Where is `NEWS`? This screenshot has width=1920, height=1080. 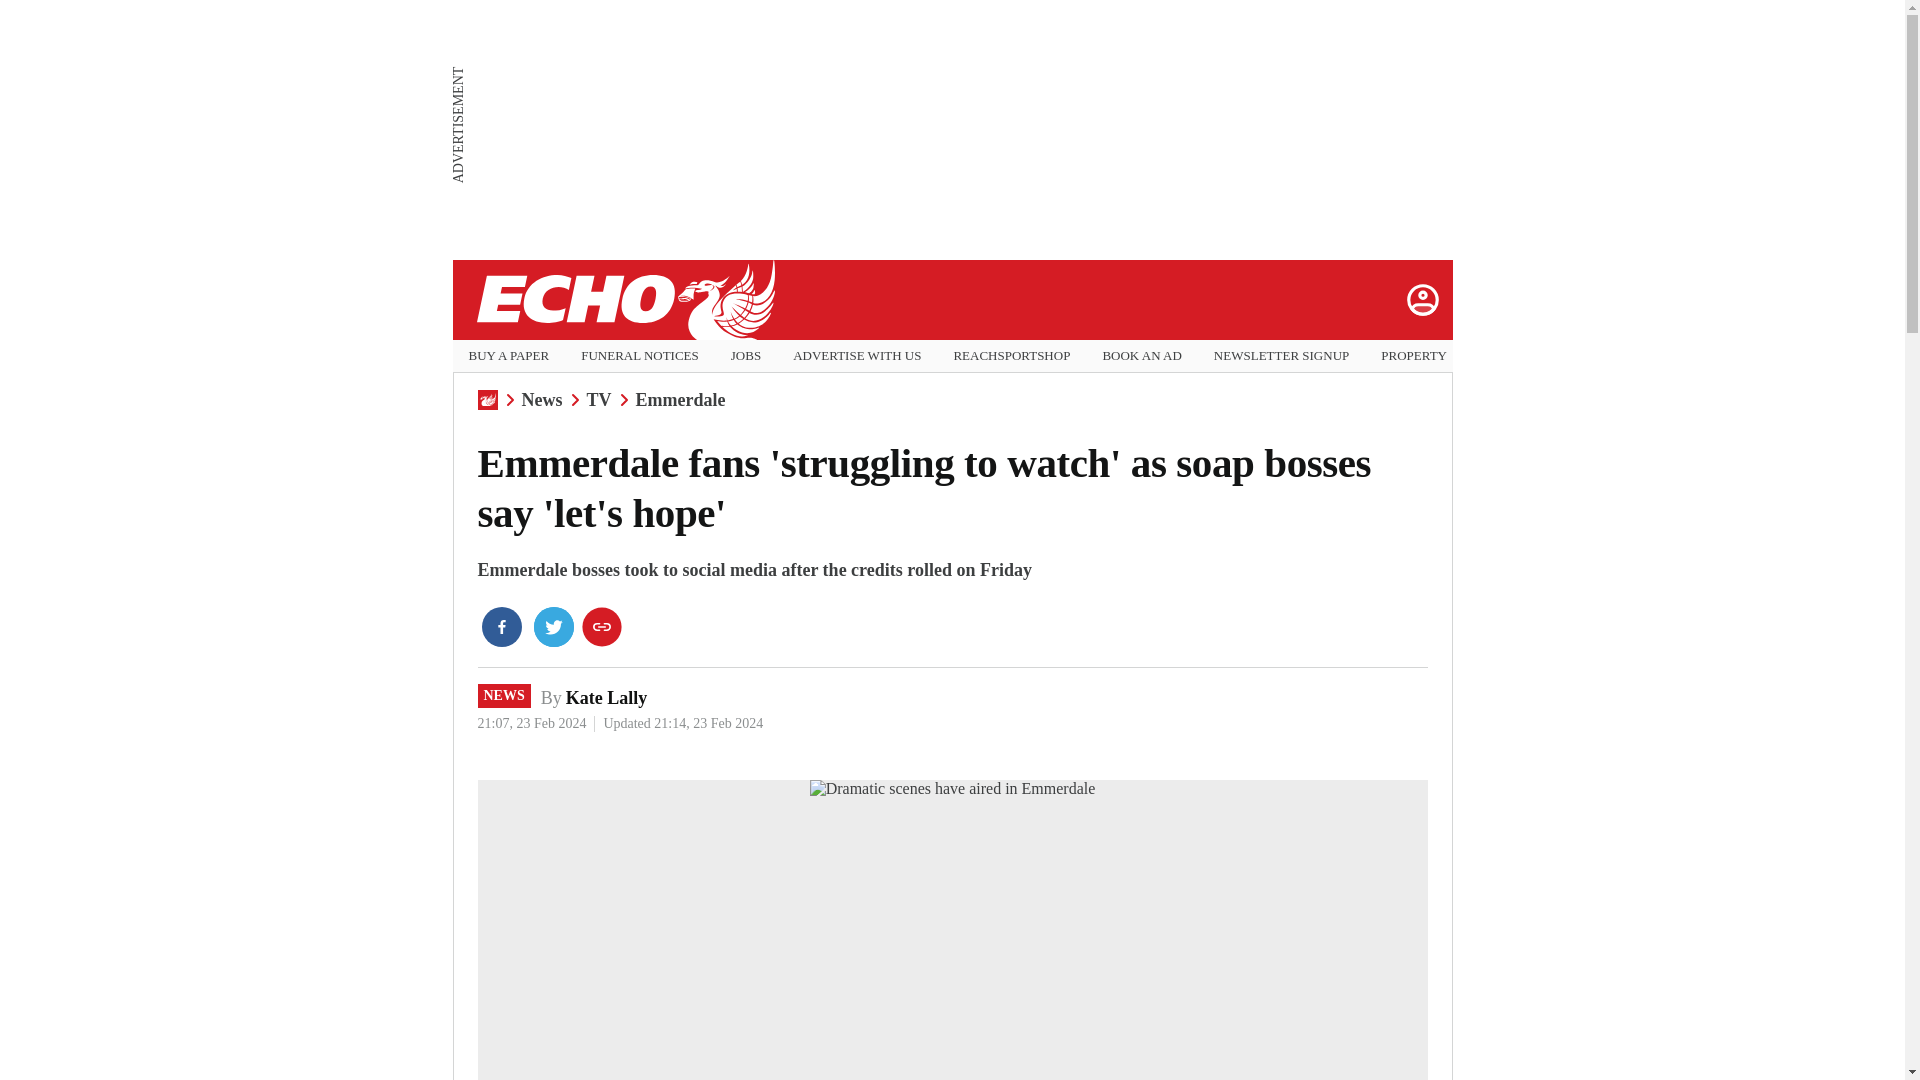 NEWS is located at coordinates (504, 696).